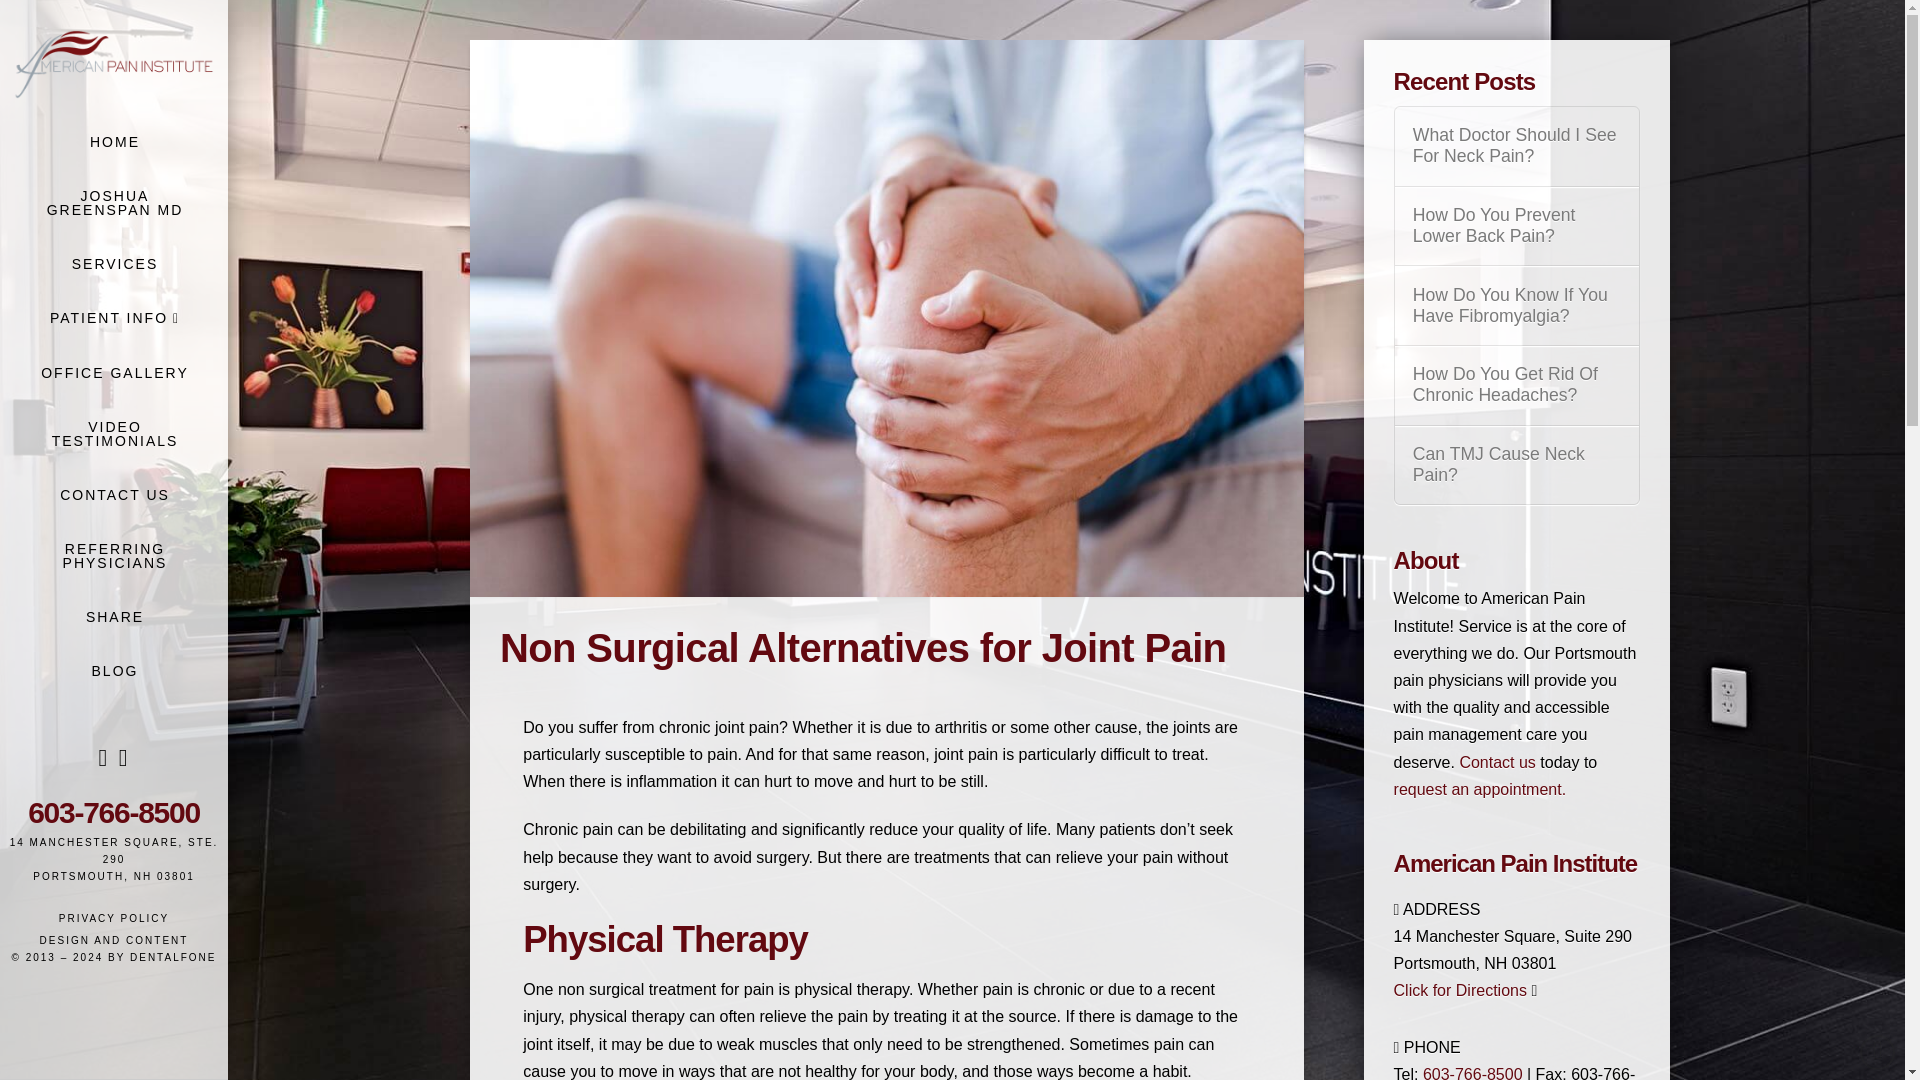 The image size is (1920, 1080). I want to click on SHARE, so click(114, 616).